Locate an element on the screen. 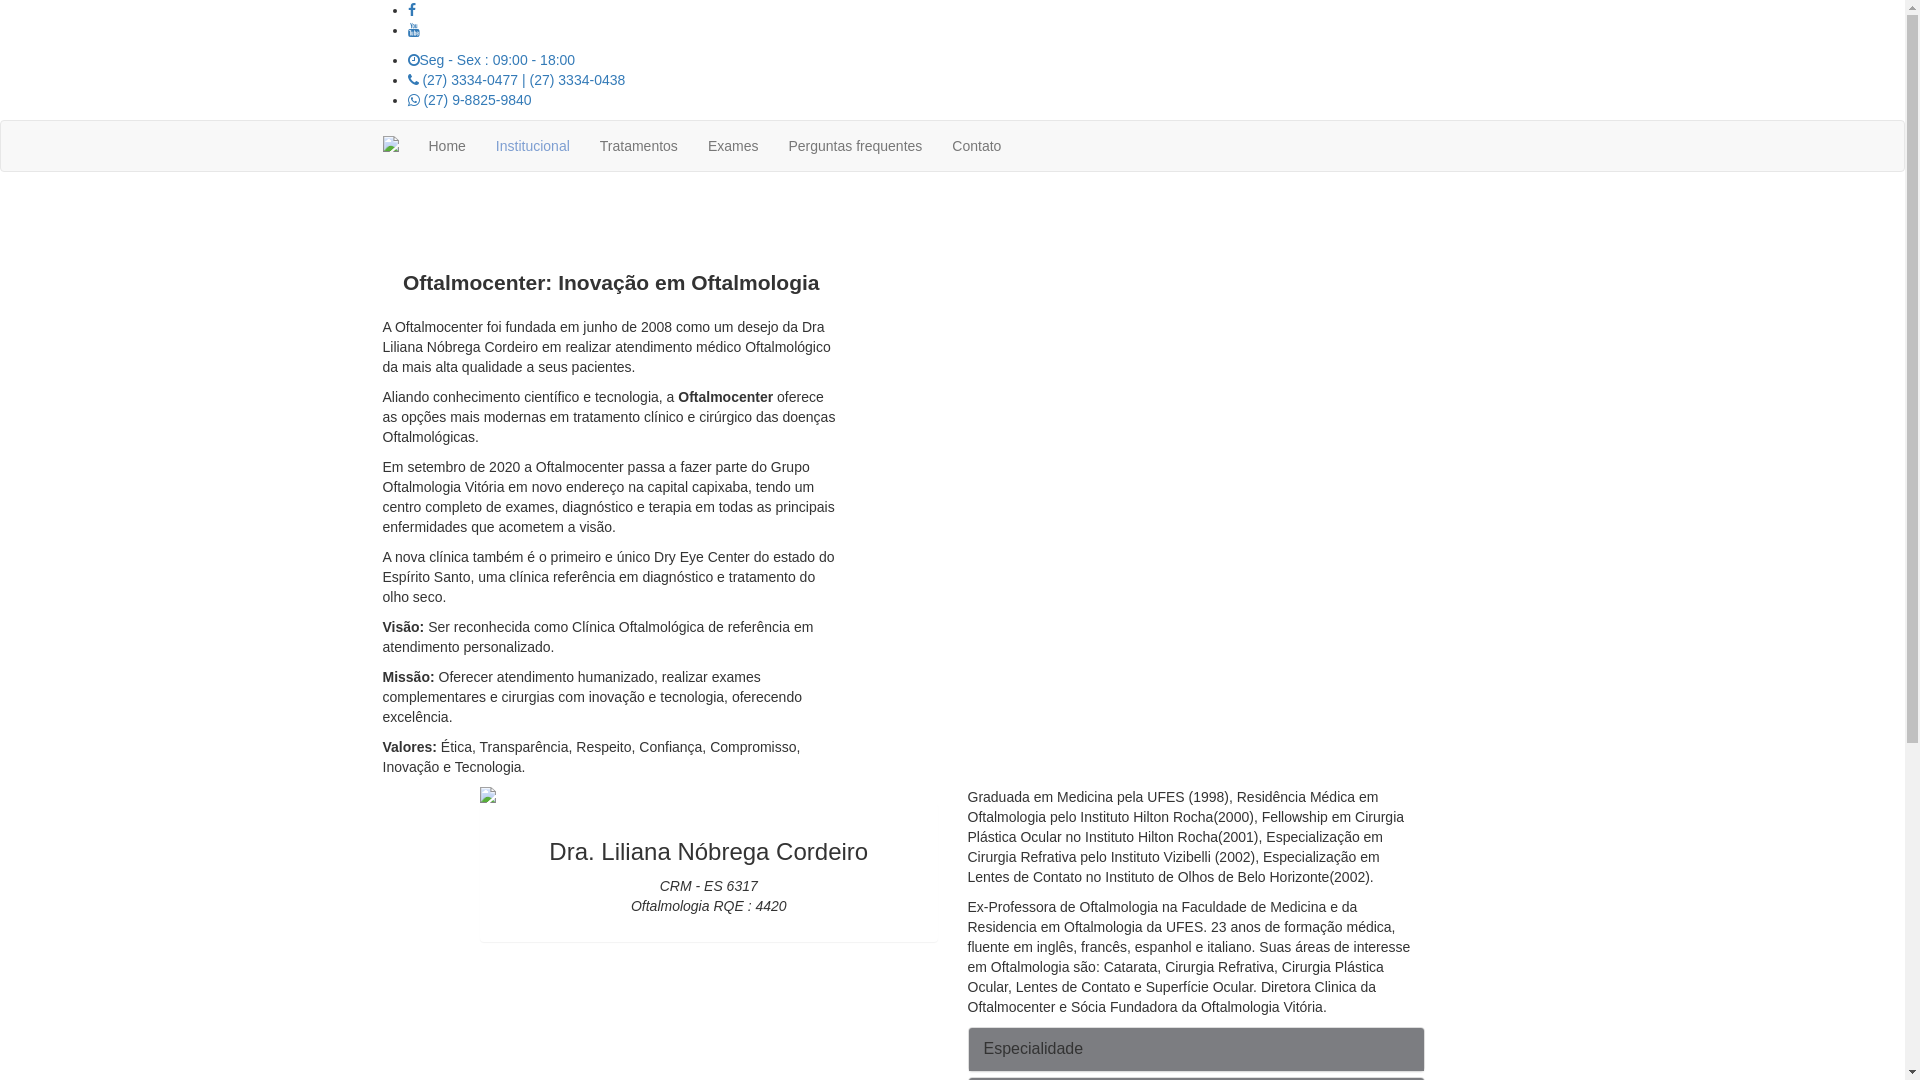 This screenshot has height=1080, width=1920. Seg - Sex : 09:00 - 18:00 is located at coordinates (492, 60).